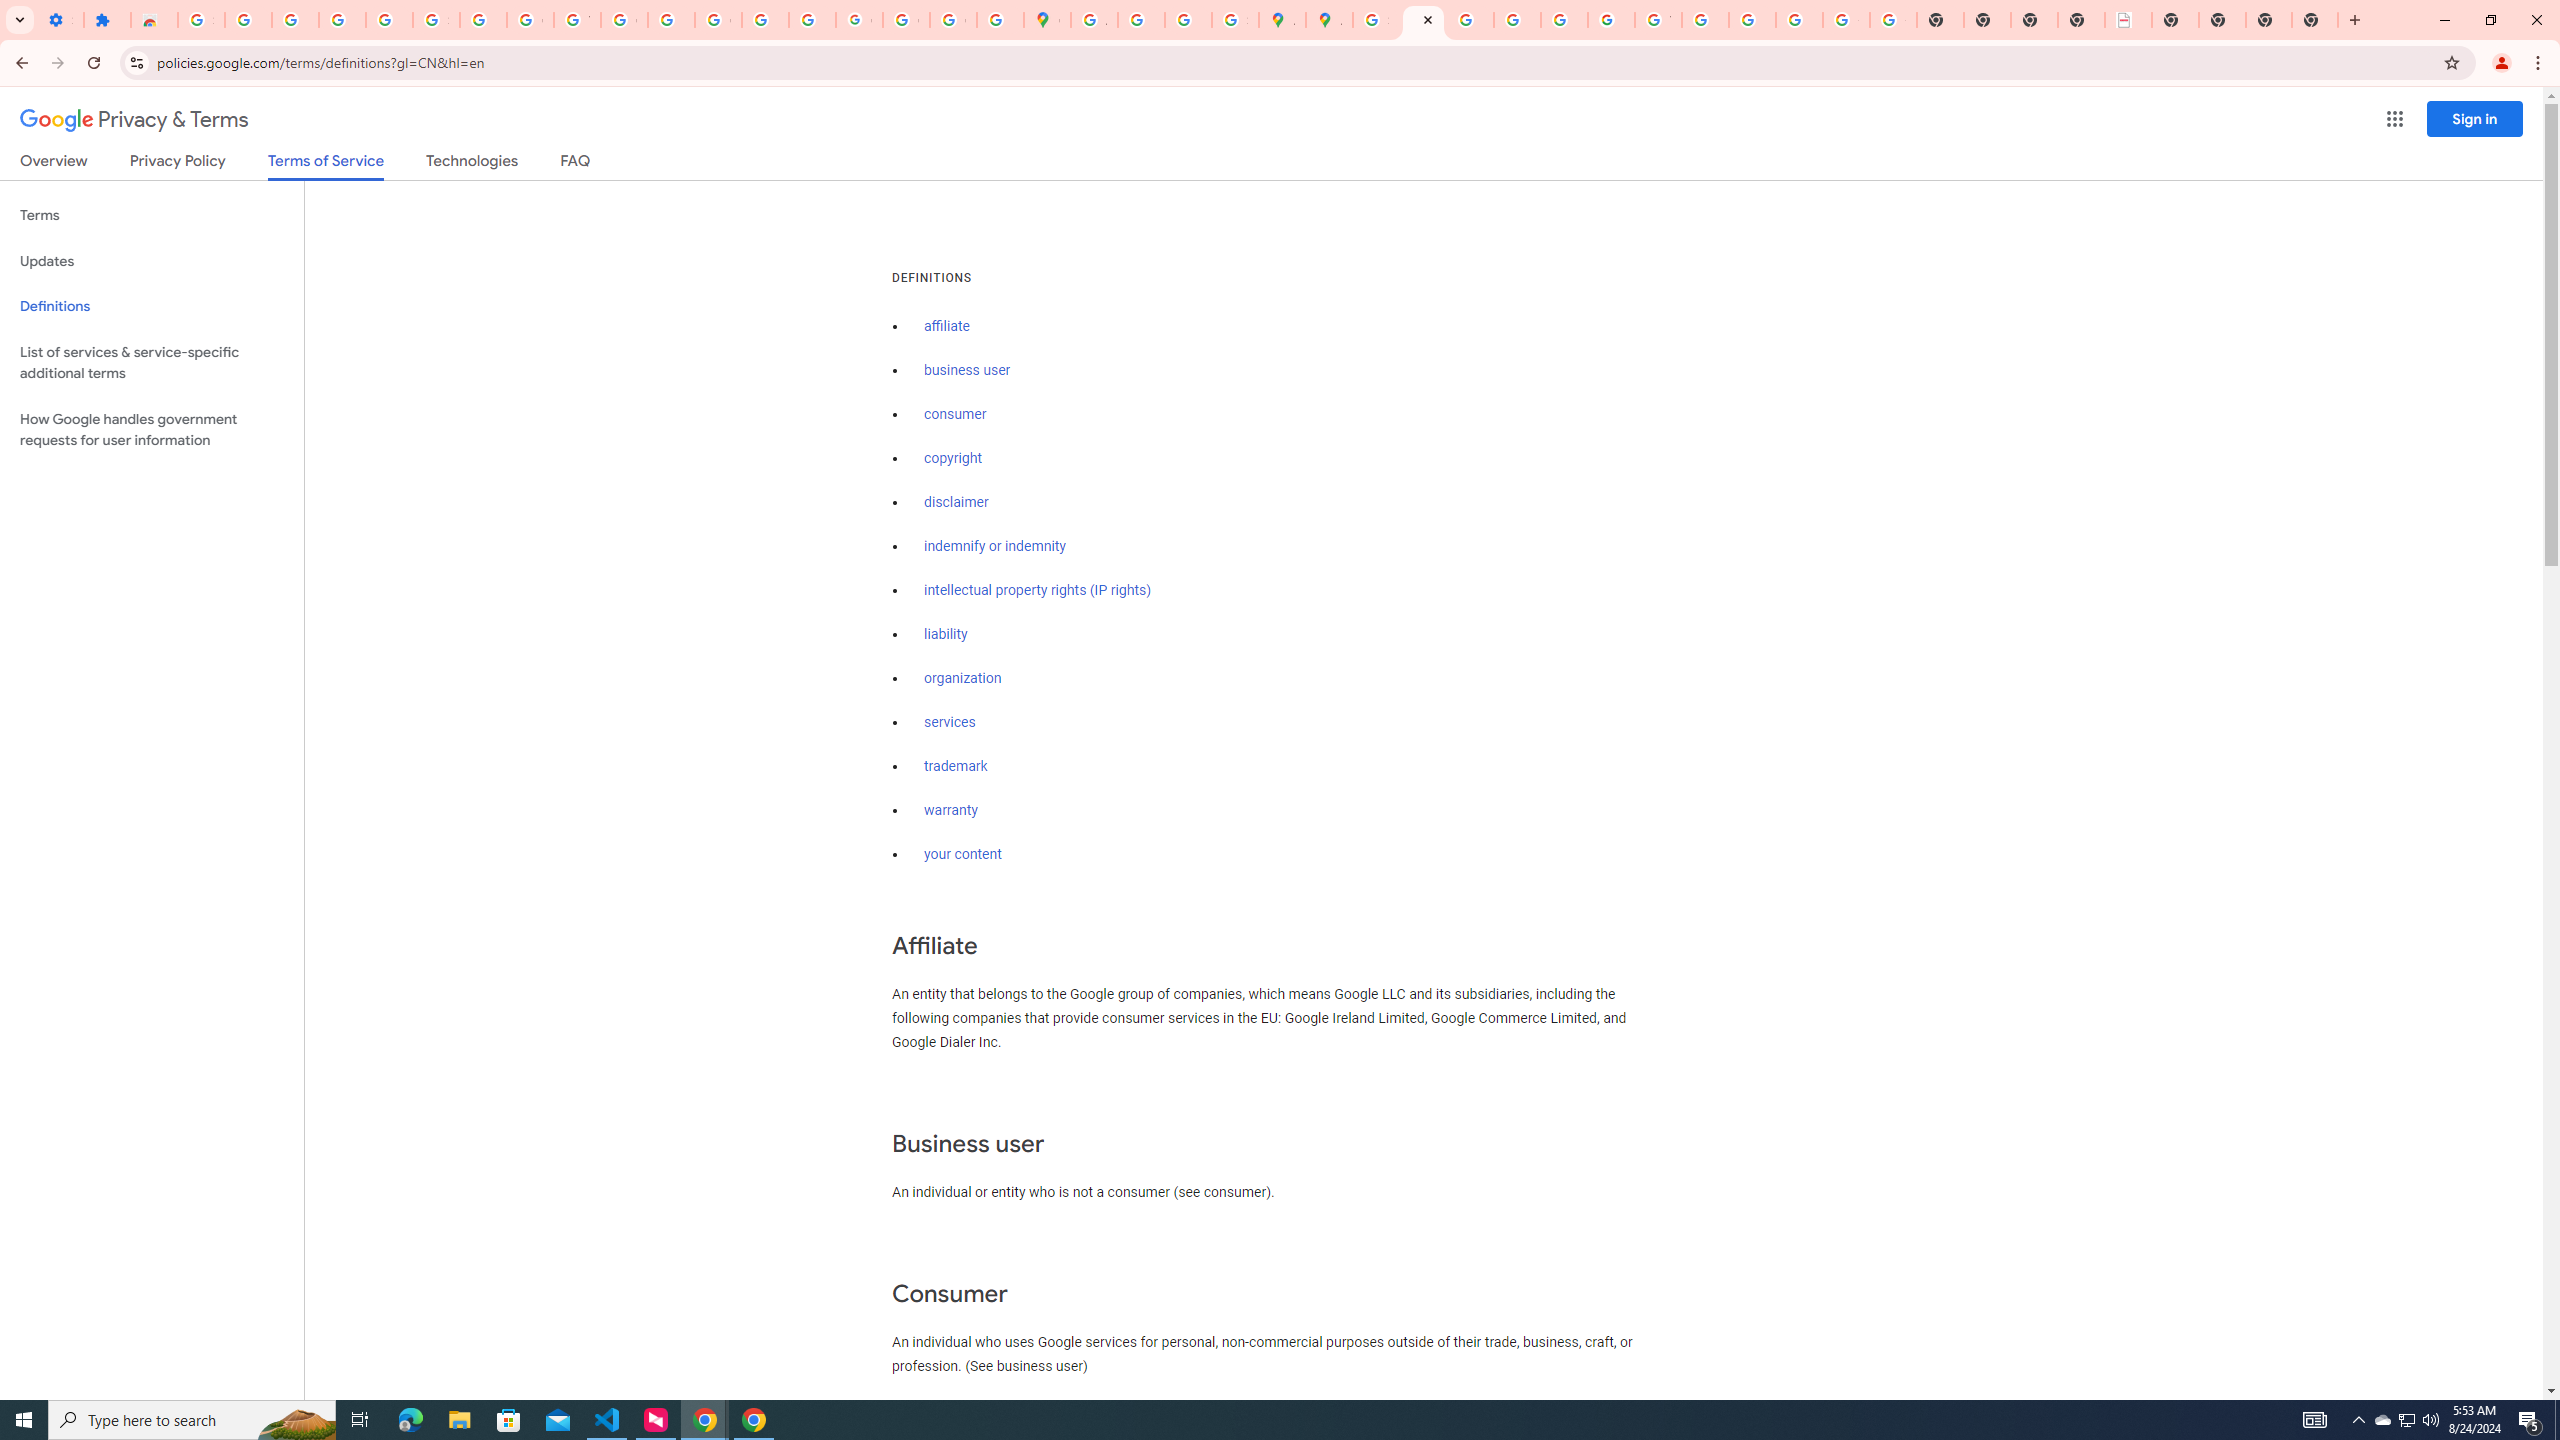 The height and width of the screenshot is (1440, 2560). What do you see at coordinates (950, 810) in the screenshot?
I see `warranty` at bounding box center [950, 810].